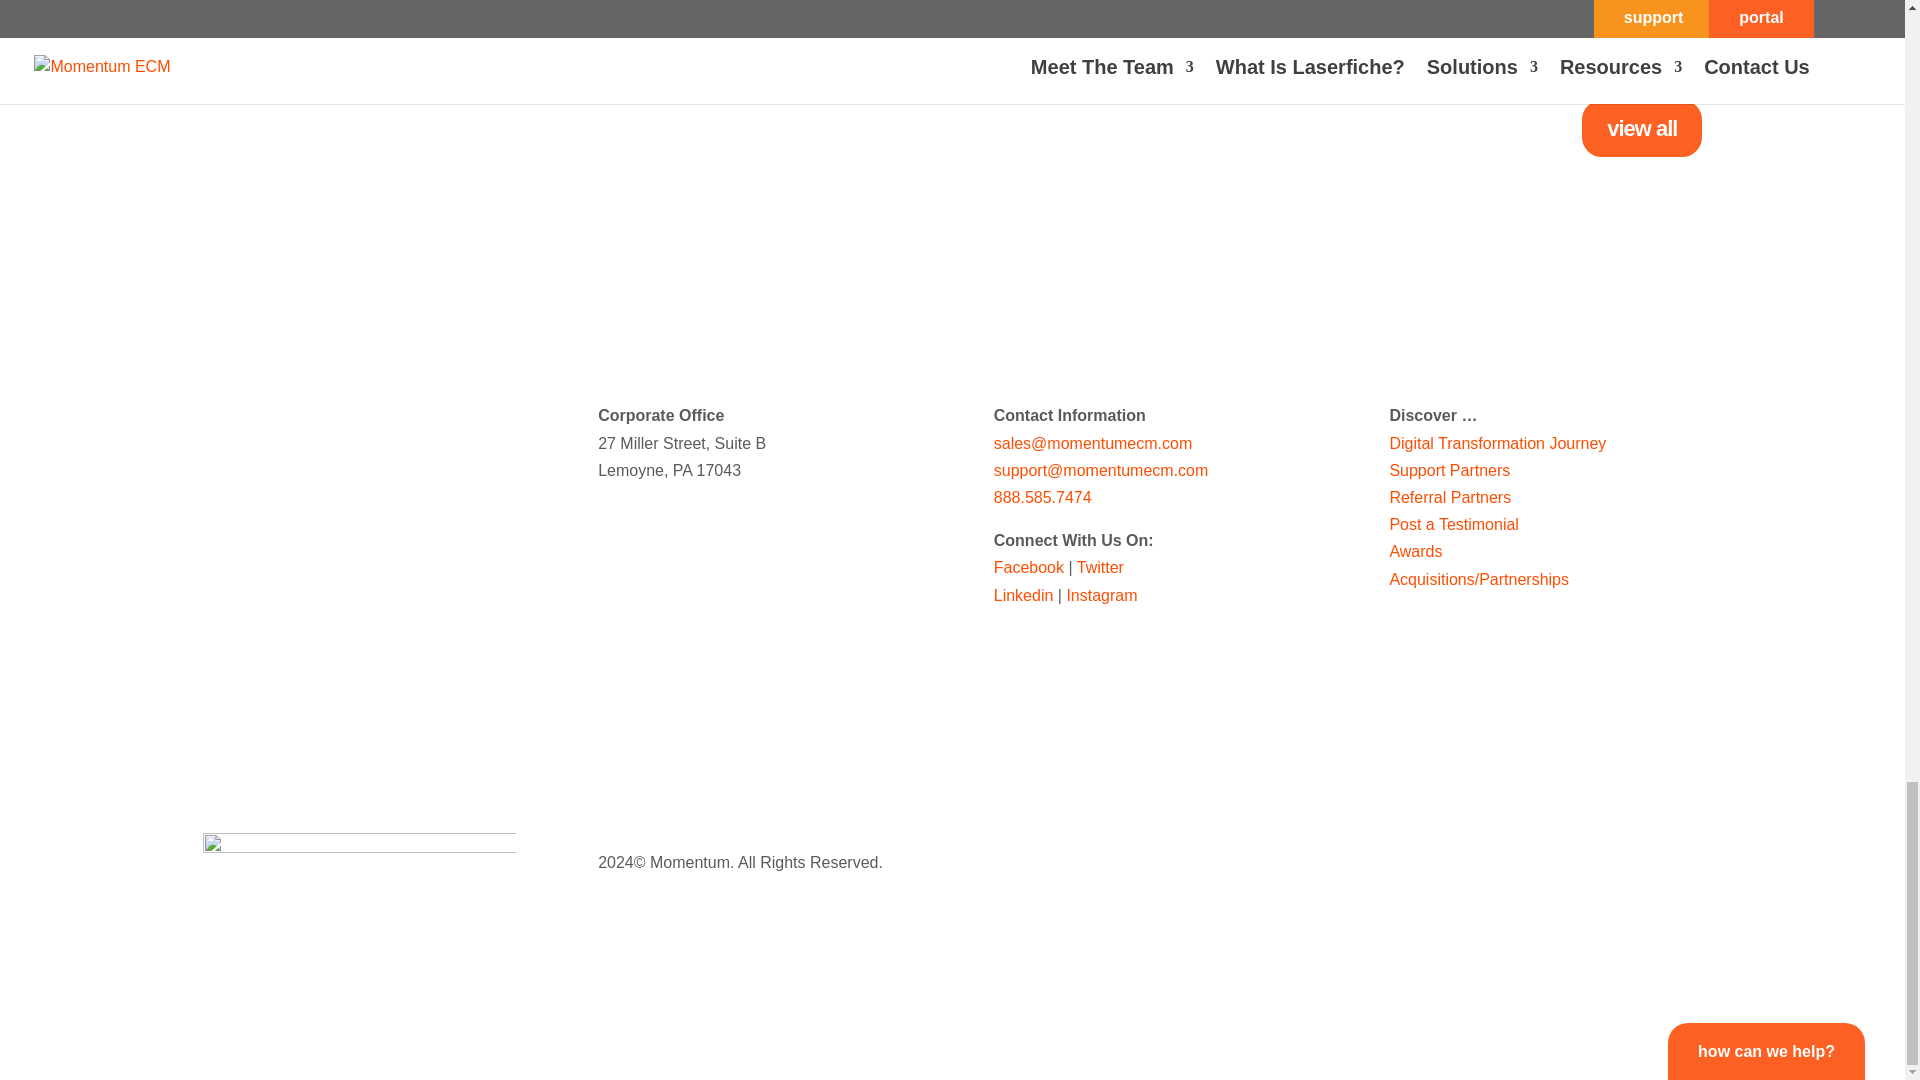  What do you see at coordinates (1100, 595) in the screenshot?
I see `Instagram` at bounding box center [1100, 595].